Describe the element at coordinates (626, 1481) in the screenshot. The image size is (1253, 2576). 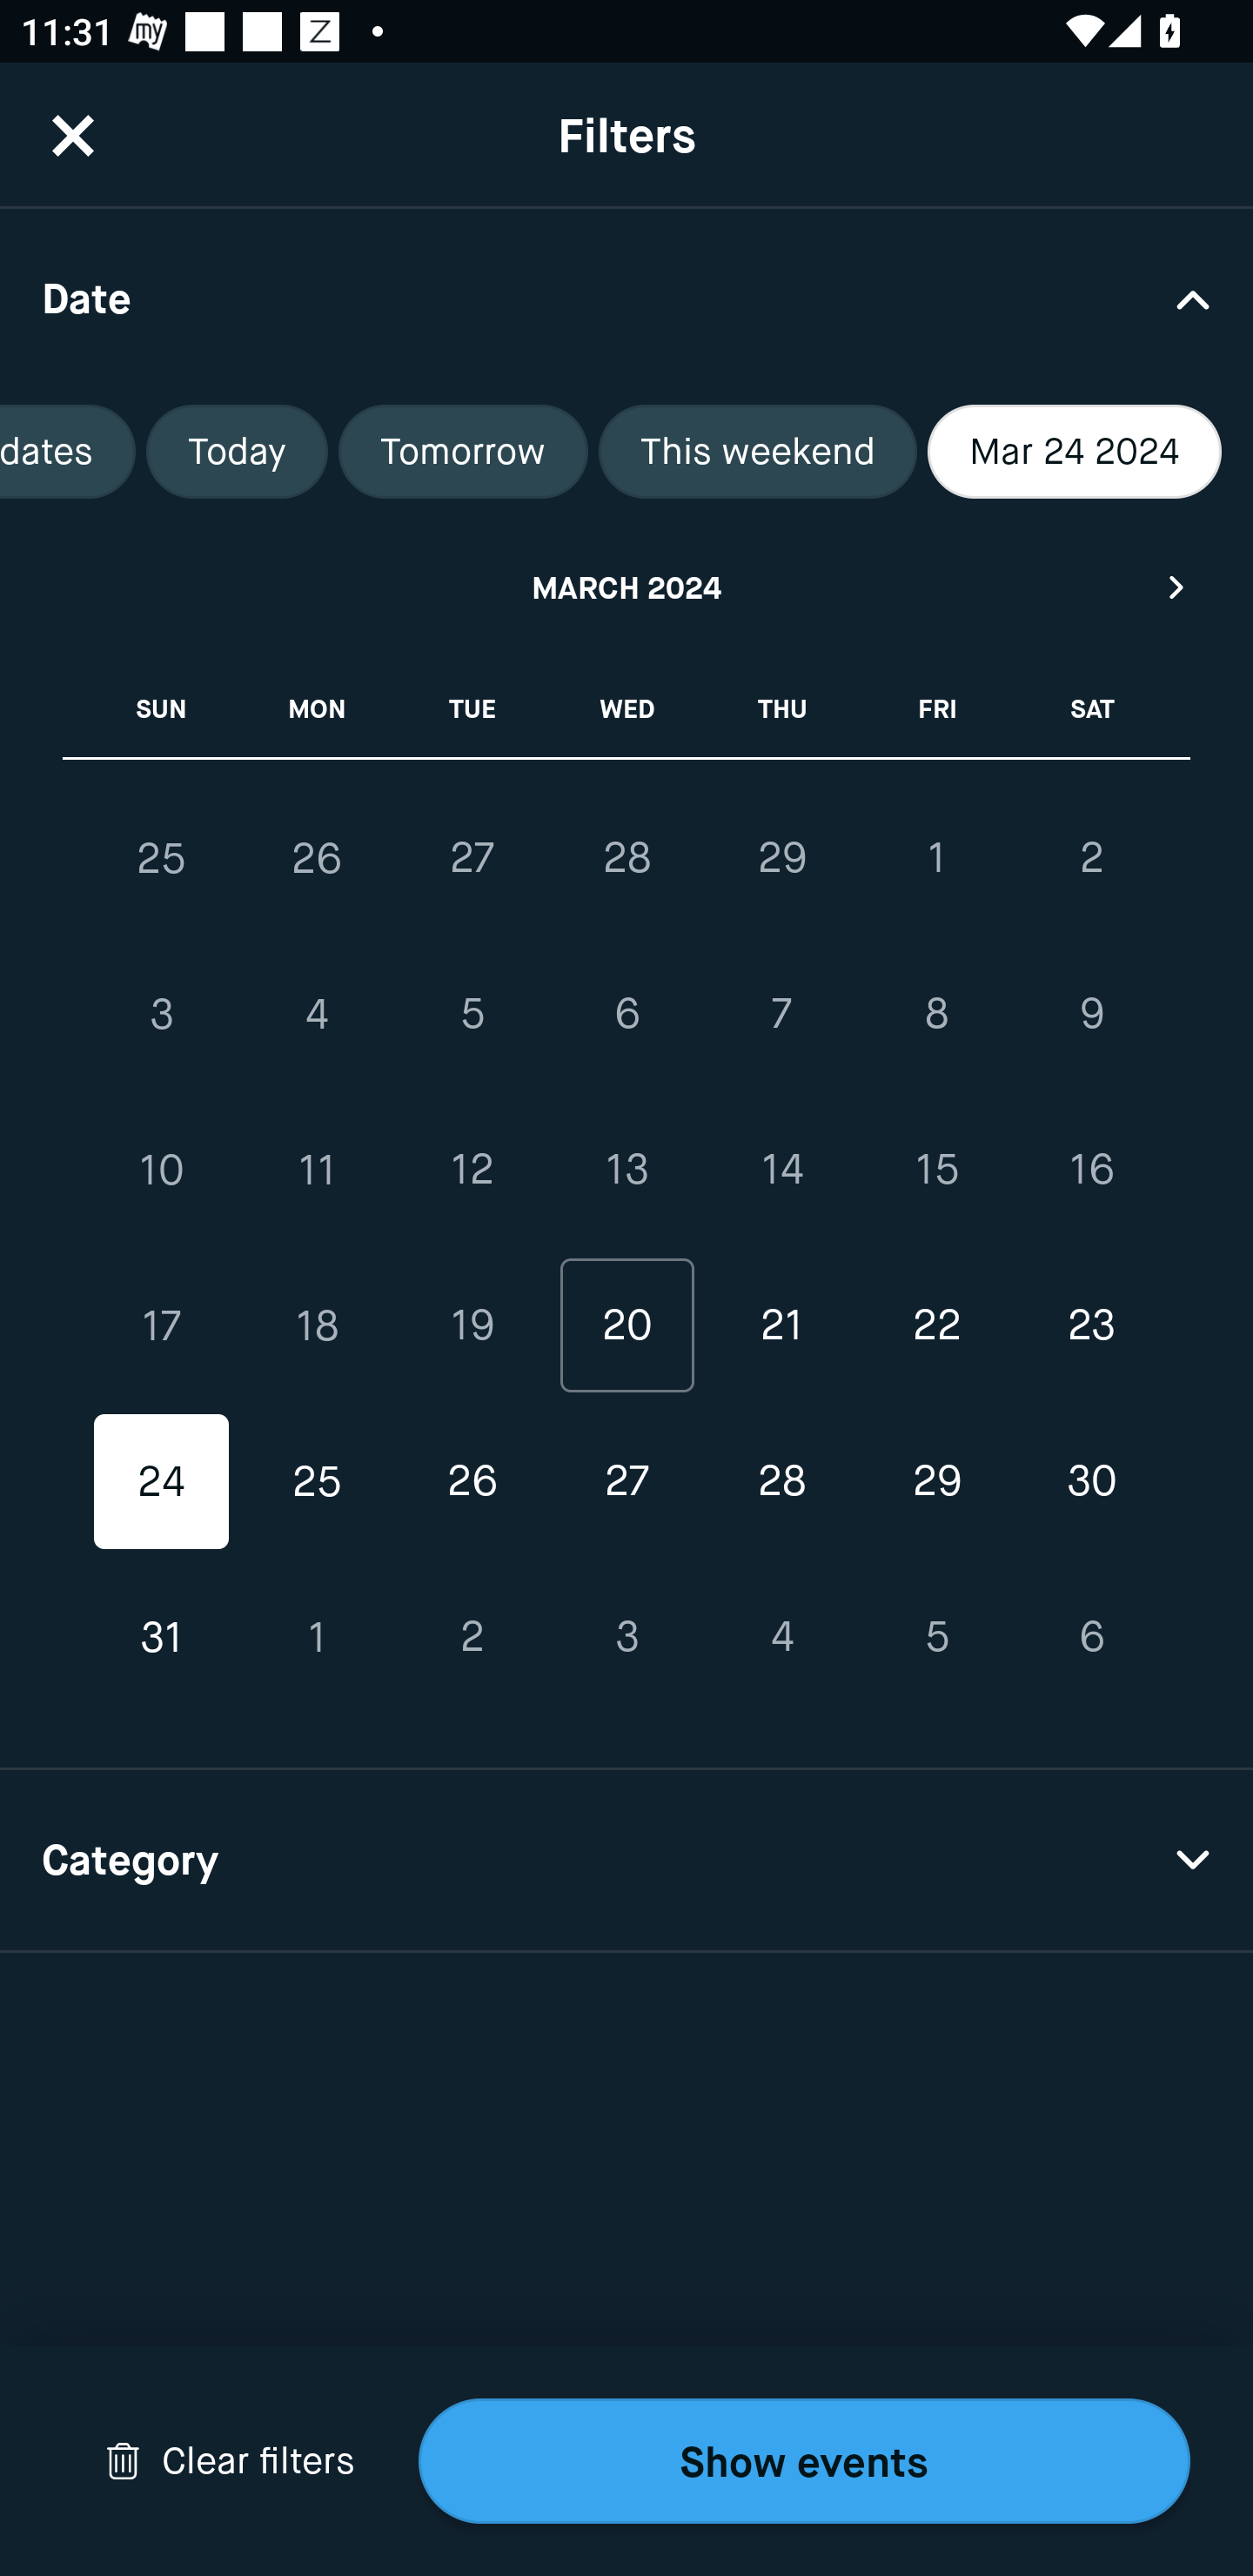
I see `27` at that location.